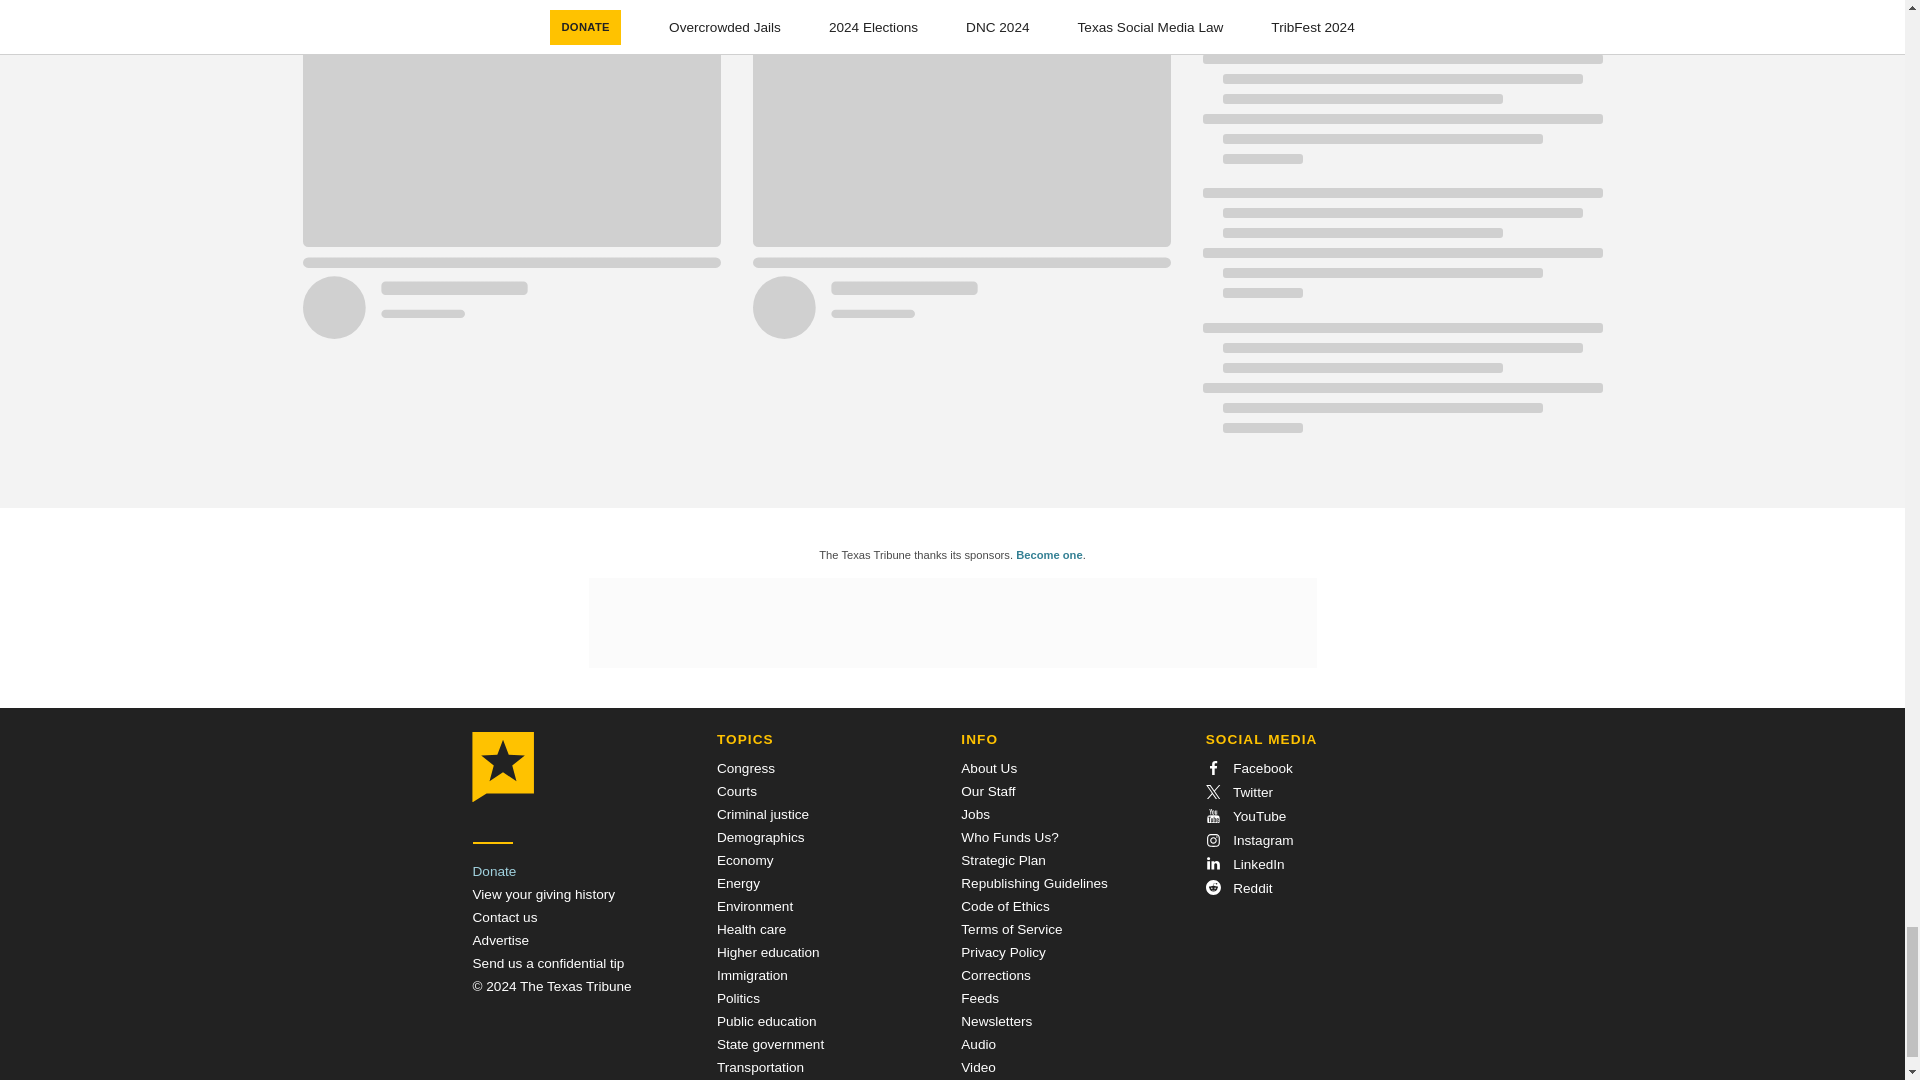 Image resolution: width=1920 pixels, height=1080 pixels. I want to click on About Us, so click(989, 768).